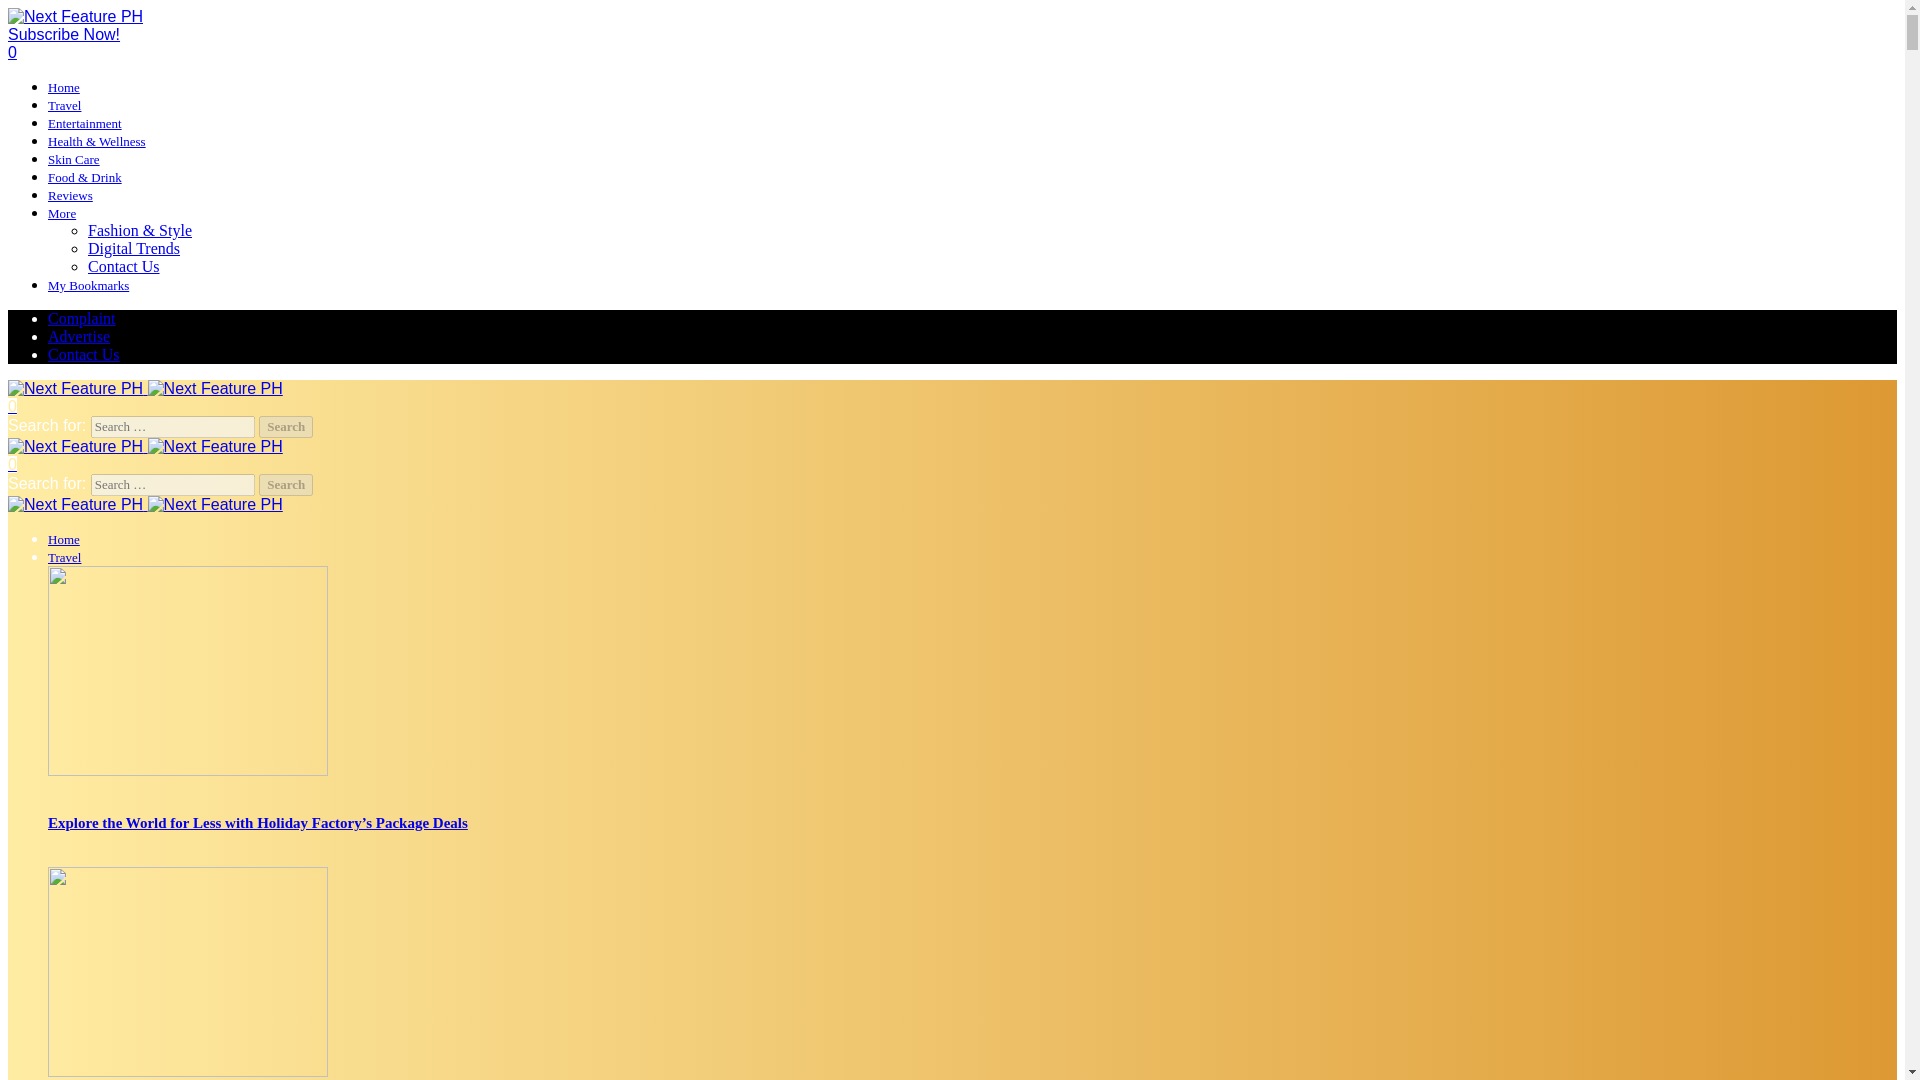 The image size is (1920, 1080). What do you see at coordinates (74, 160) in the screenshot?
I see `Skin Care` at bounding box center [74, 160].